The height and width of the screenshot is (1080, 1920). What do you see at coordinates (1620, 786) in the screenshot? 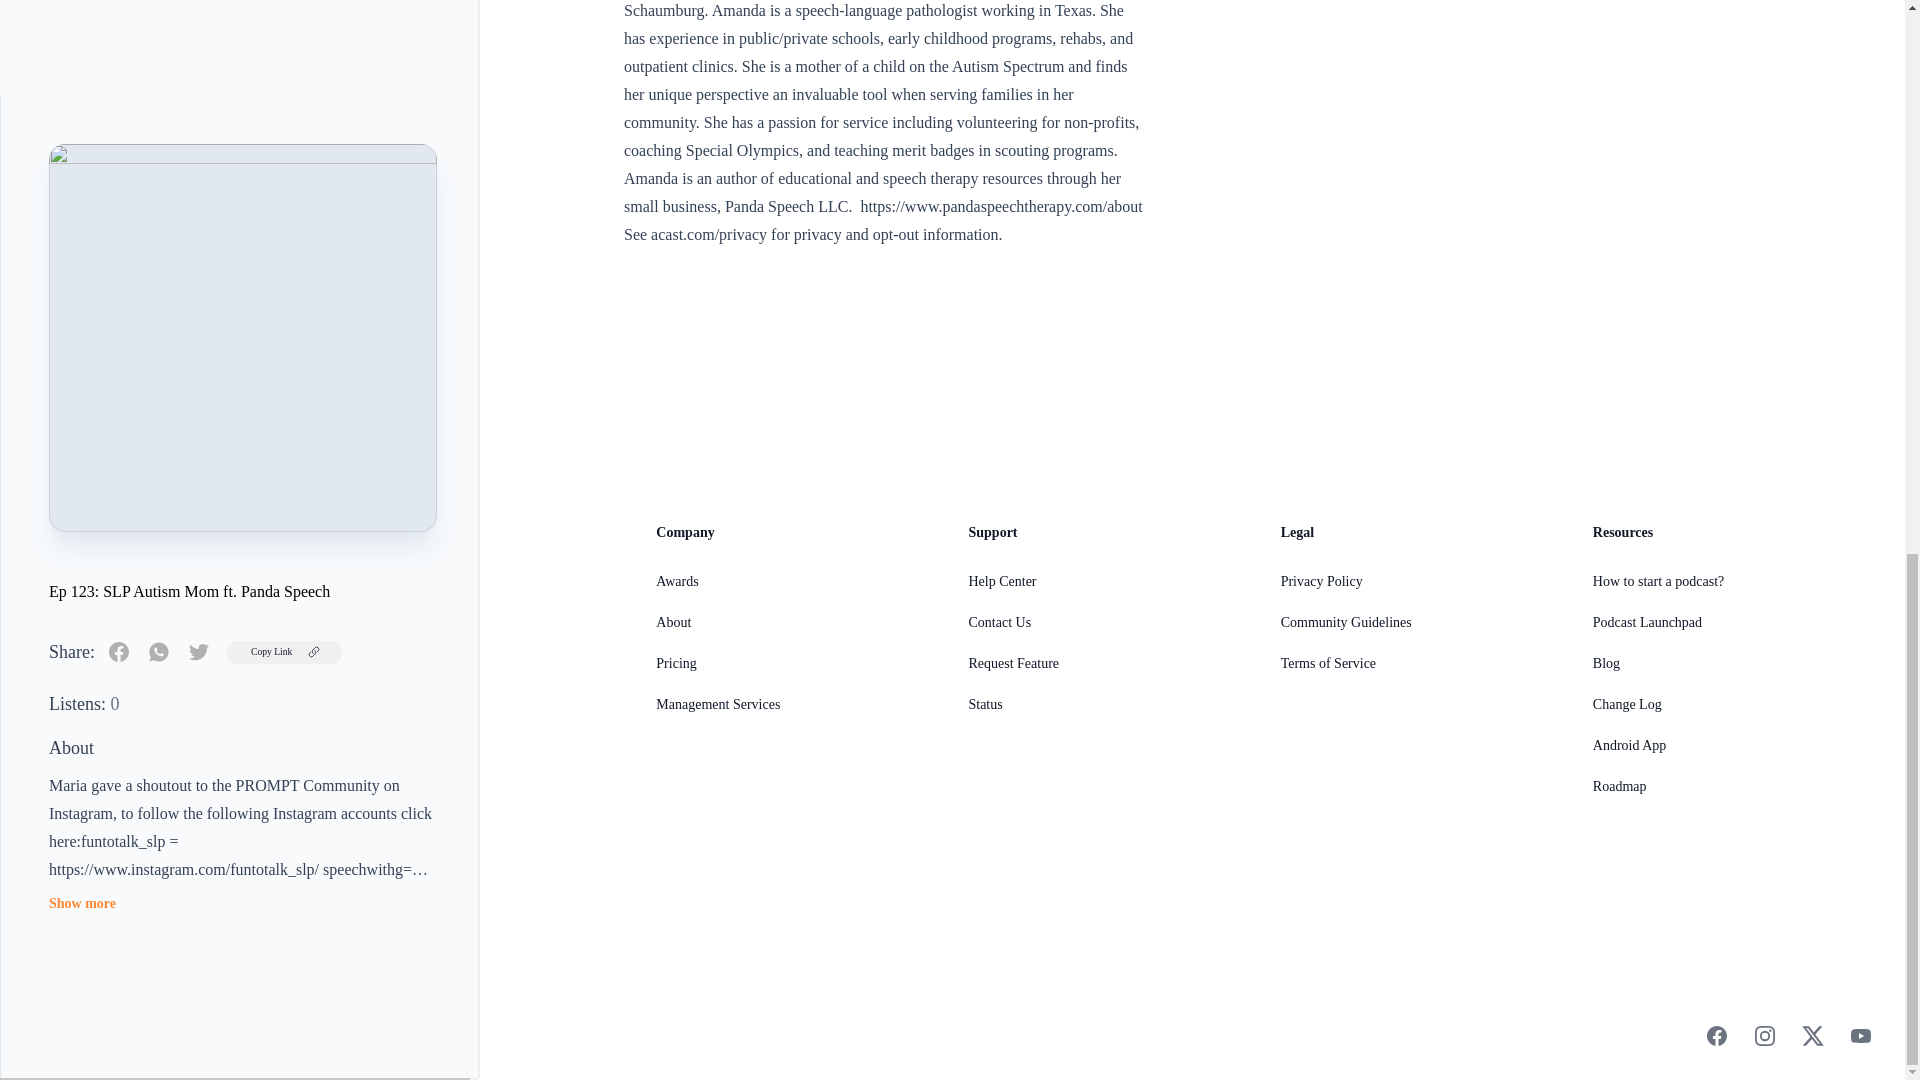
I see `Roadmap` at bounding box center [1620, 786].